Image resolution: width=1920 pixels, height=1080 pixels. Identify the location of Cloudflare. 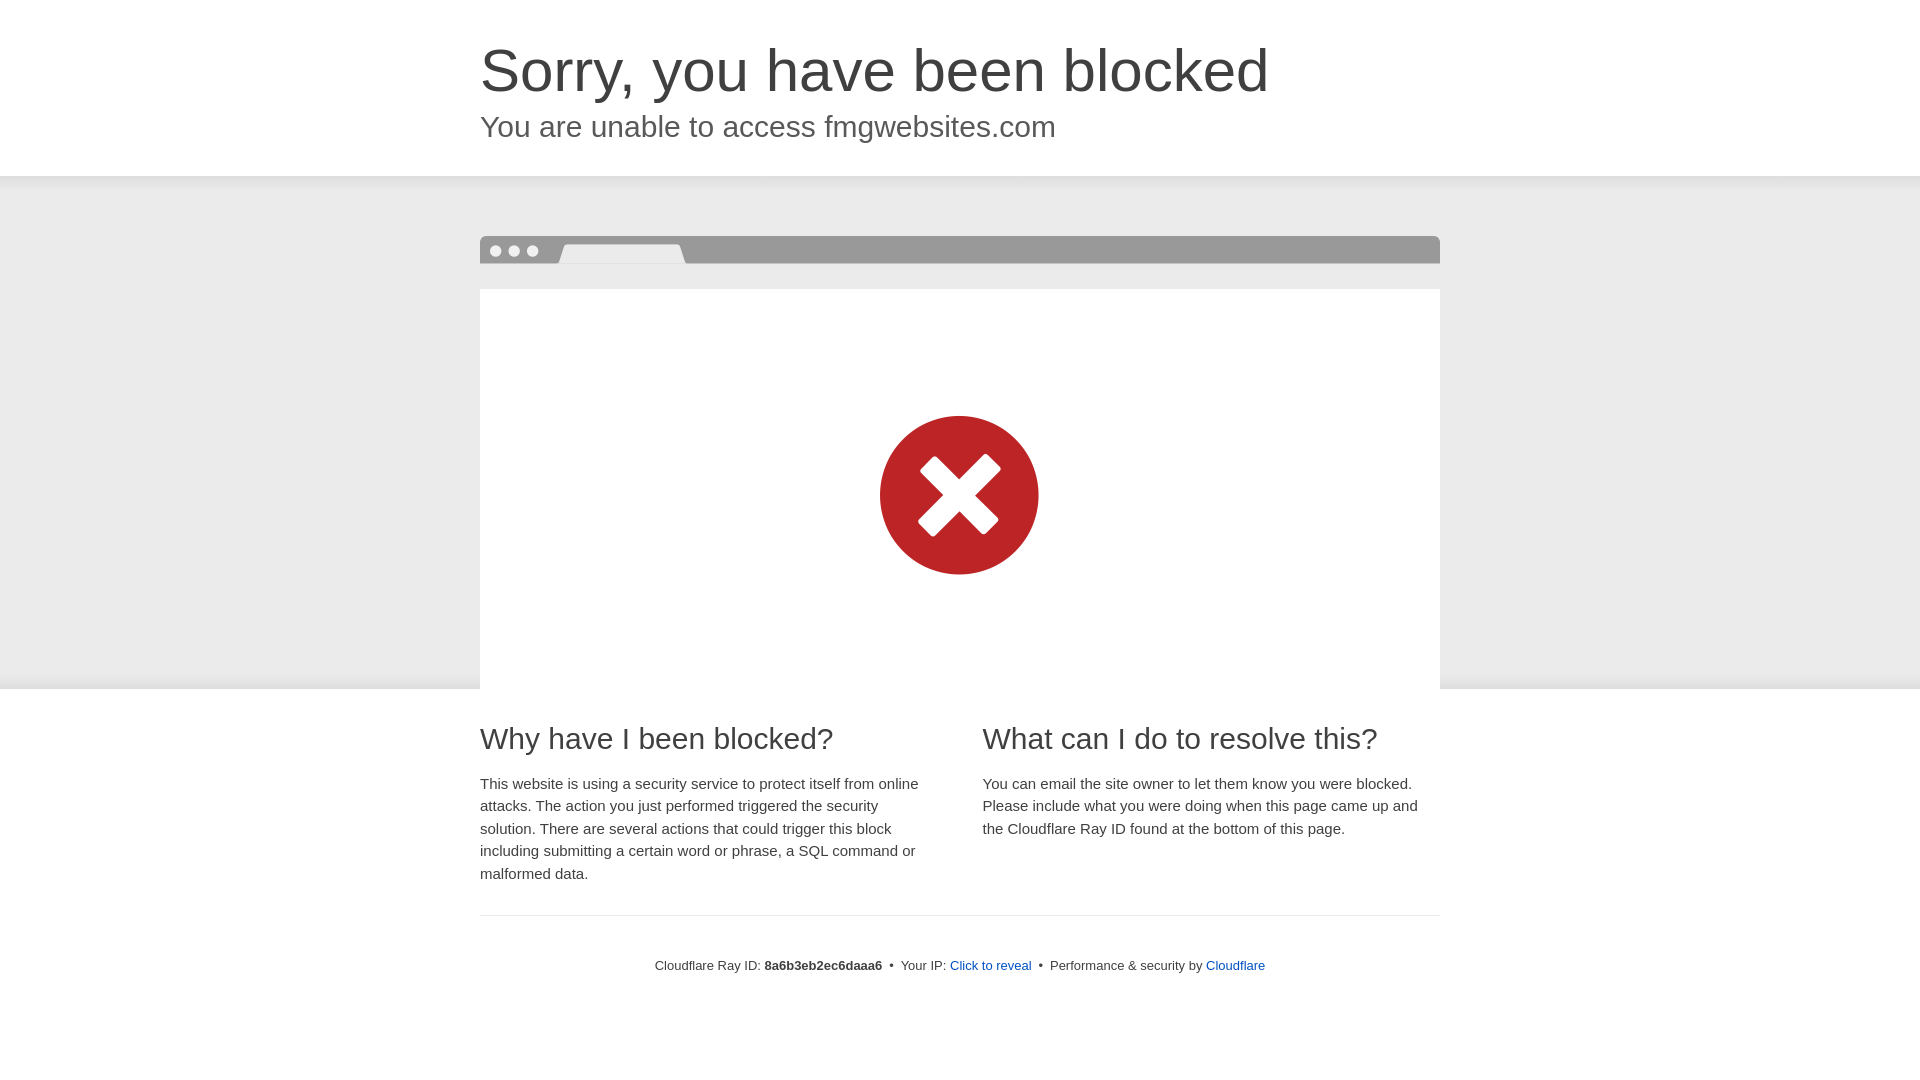
(1235, 965).